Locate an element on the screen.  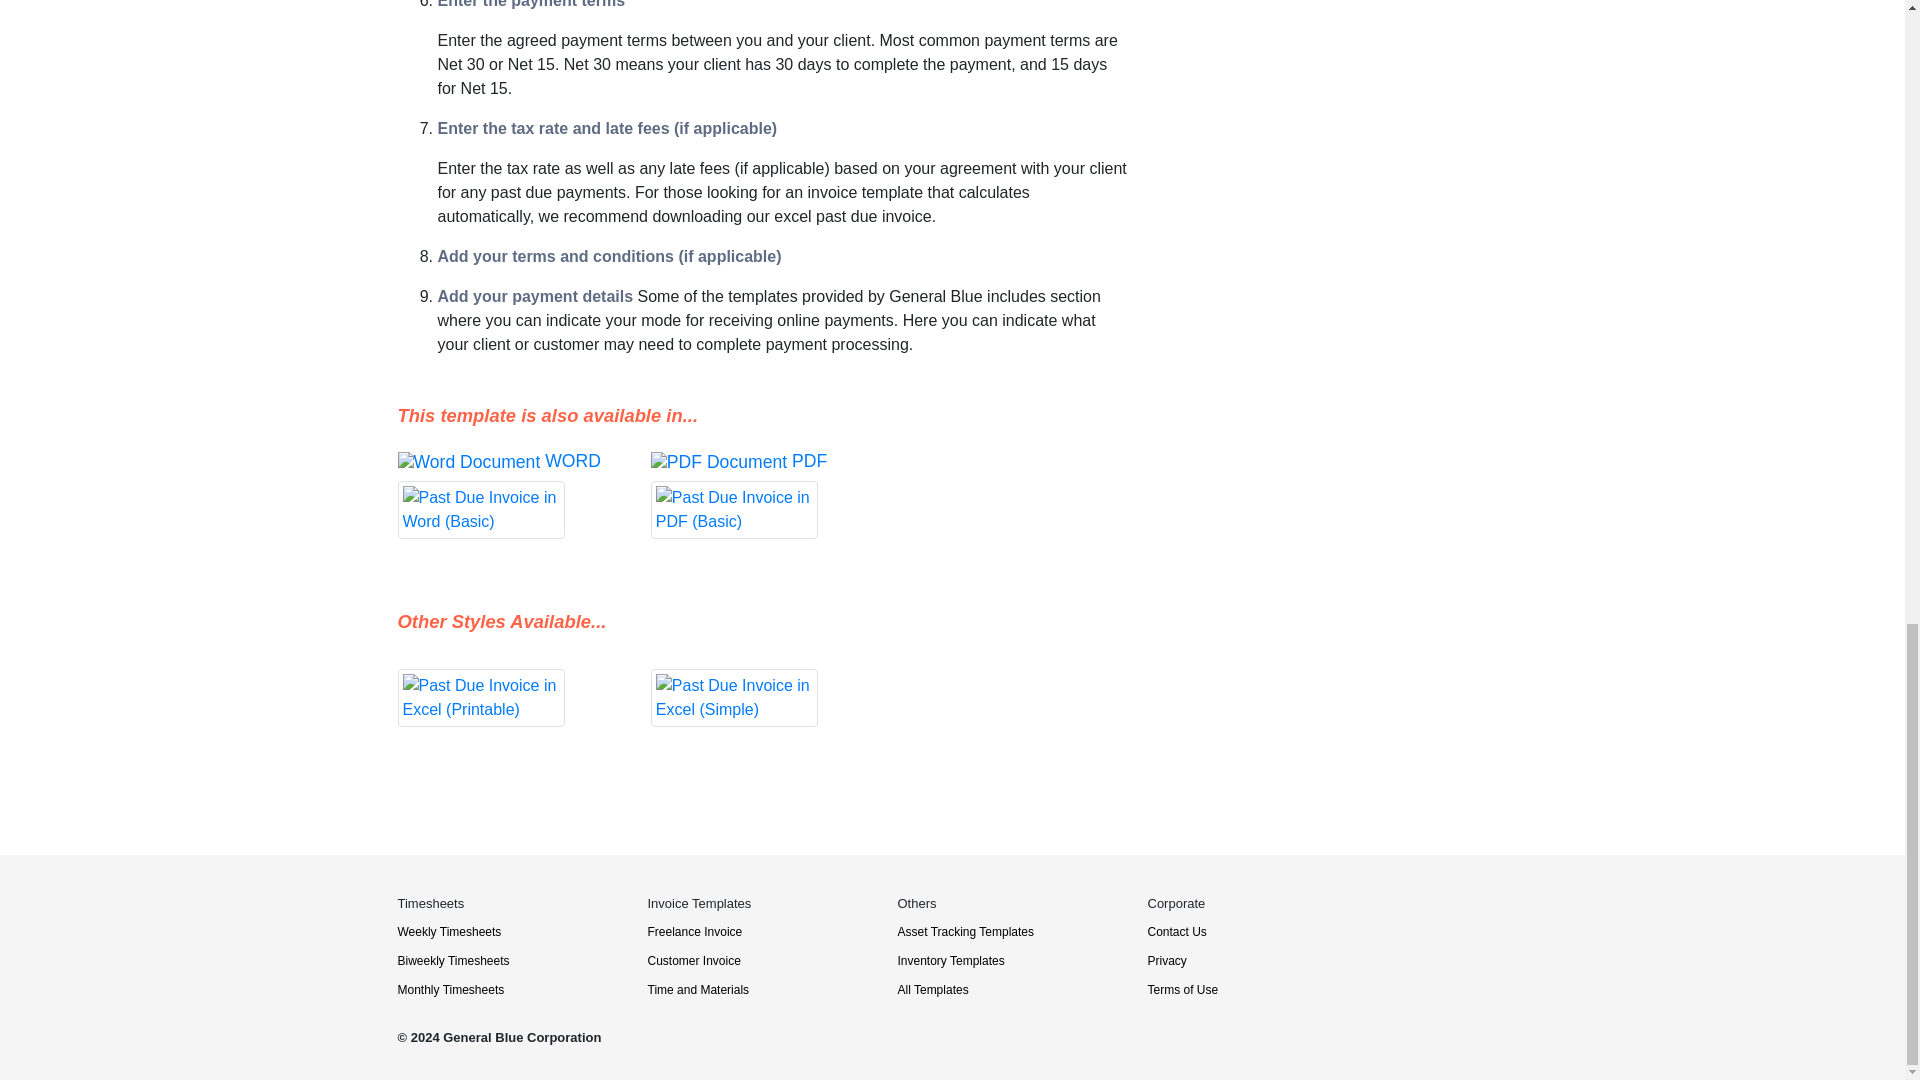
past due invoice template in Word is located at coordinates (508, 494).